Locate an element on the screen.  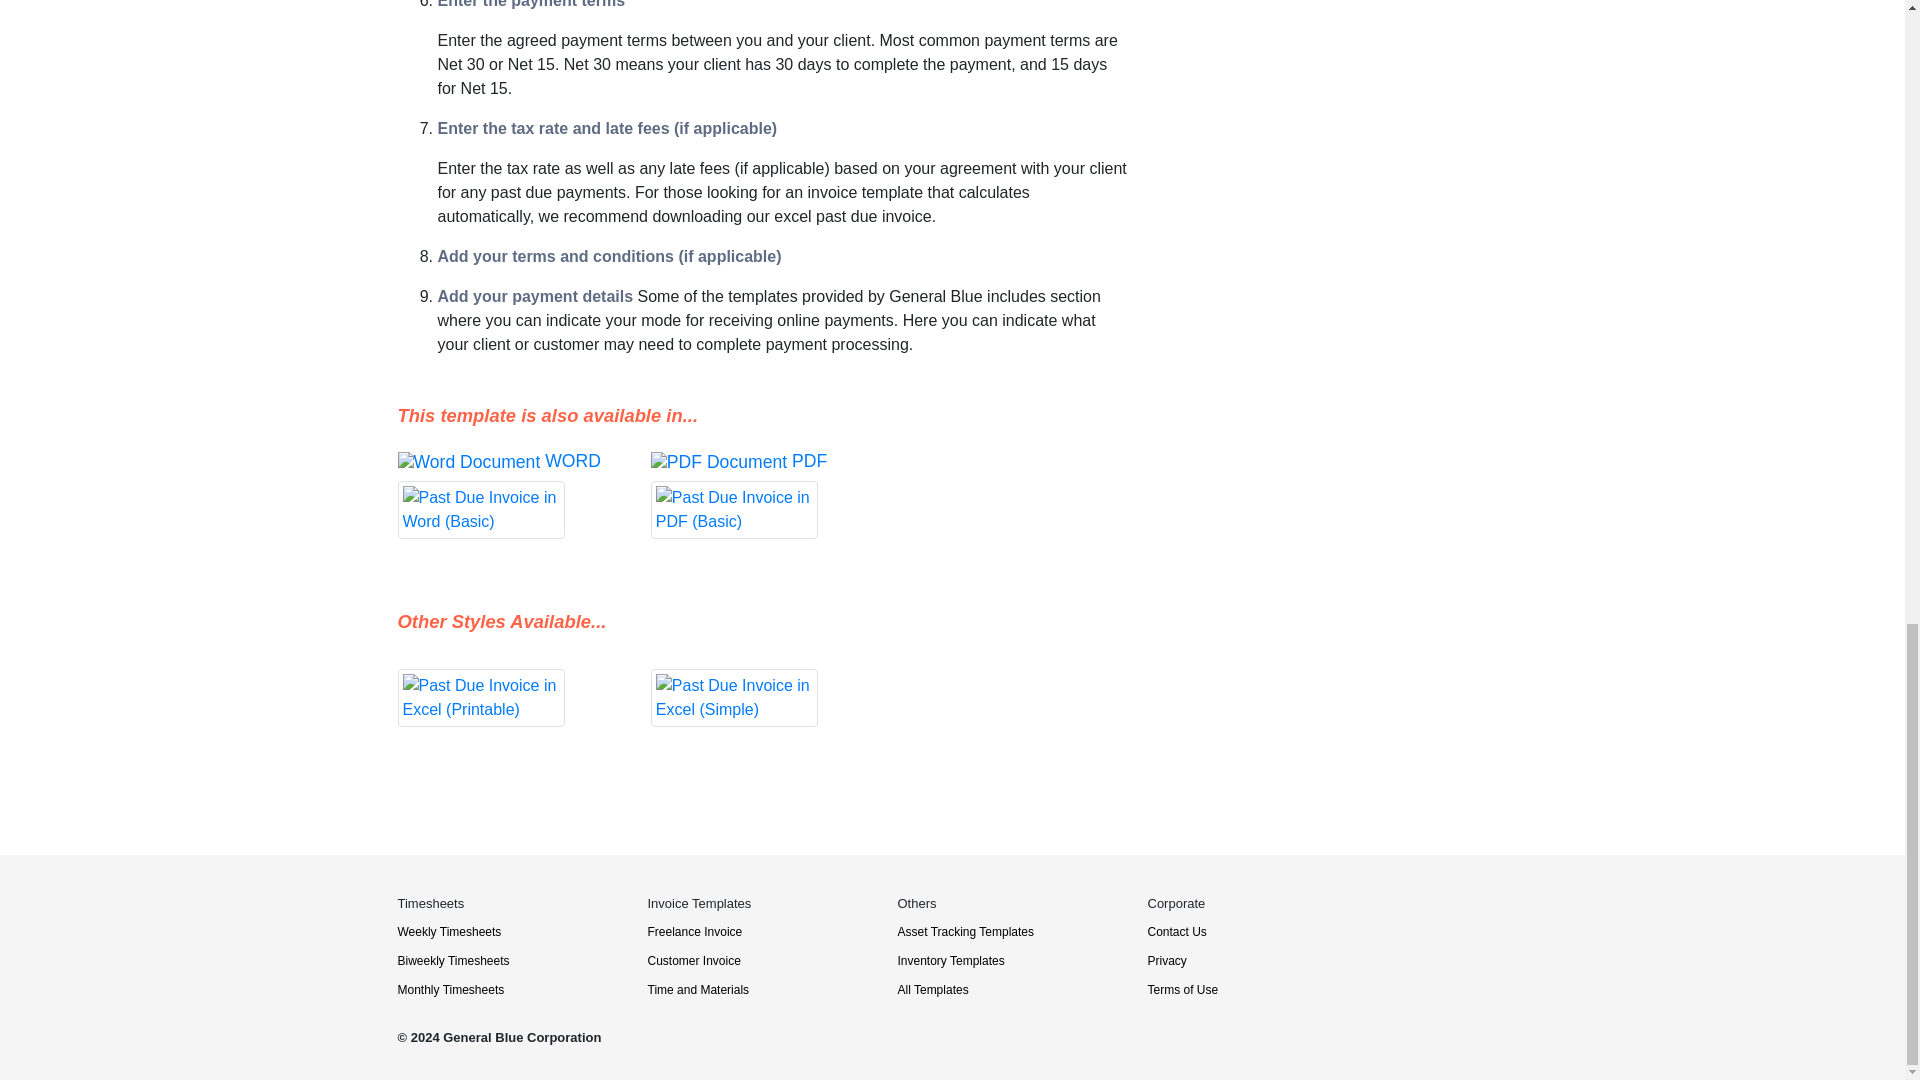
past due invoice template in Word is located at coordinates (508, 494).